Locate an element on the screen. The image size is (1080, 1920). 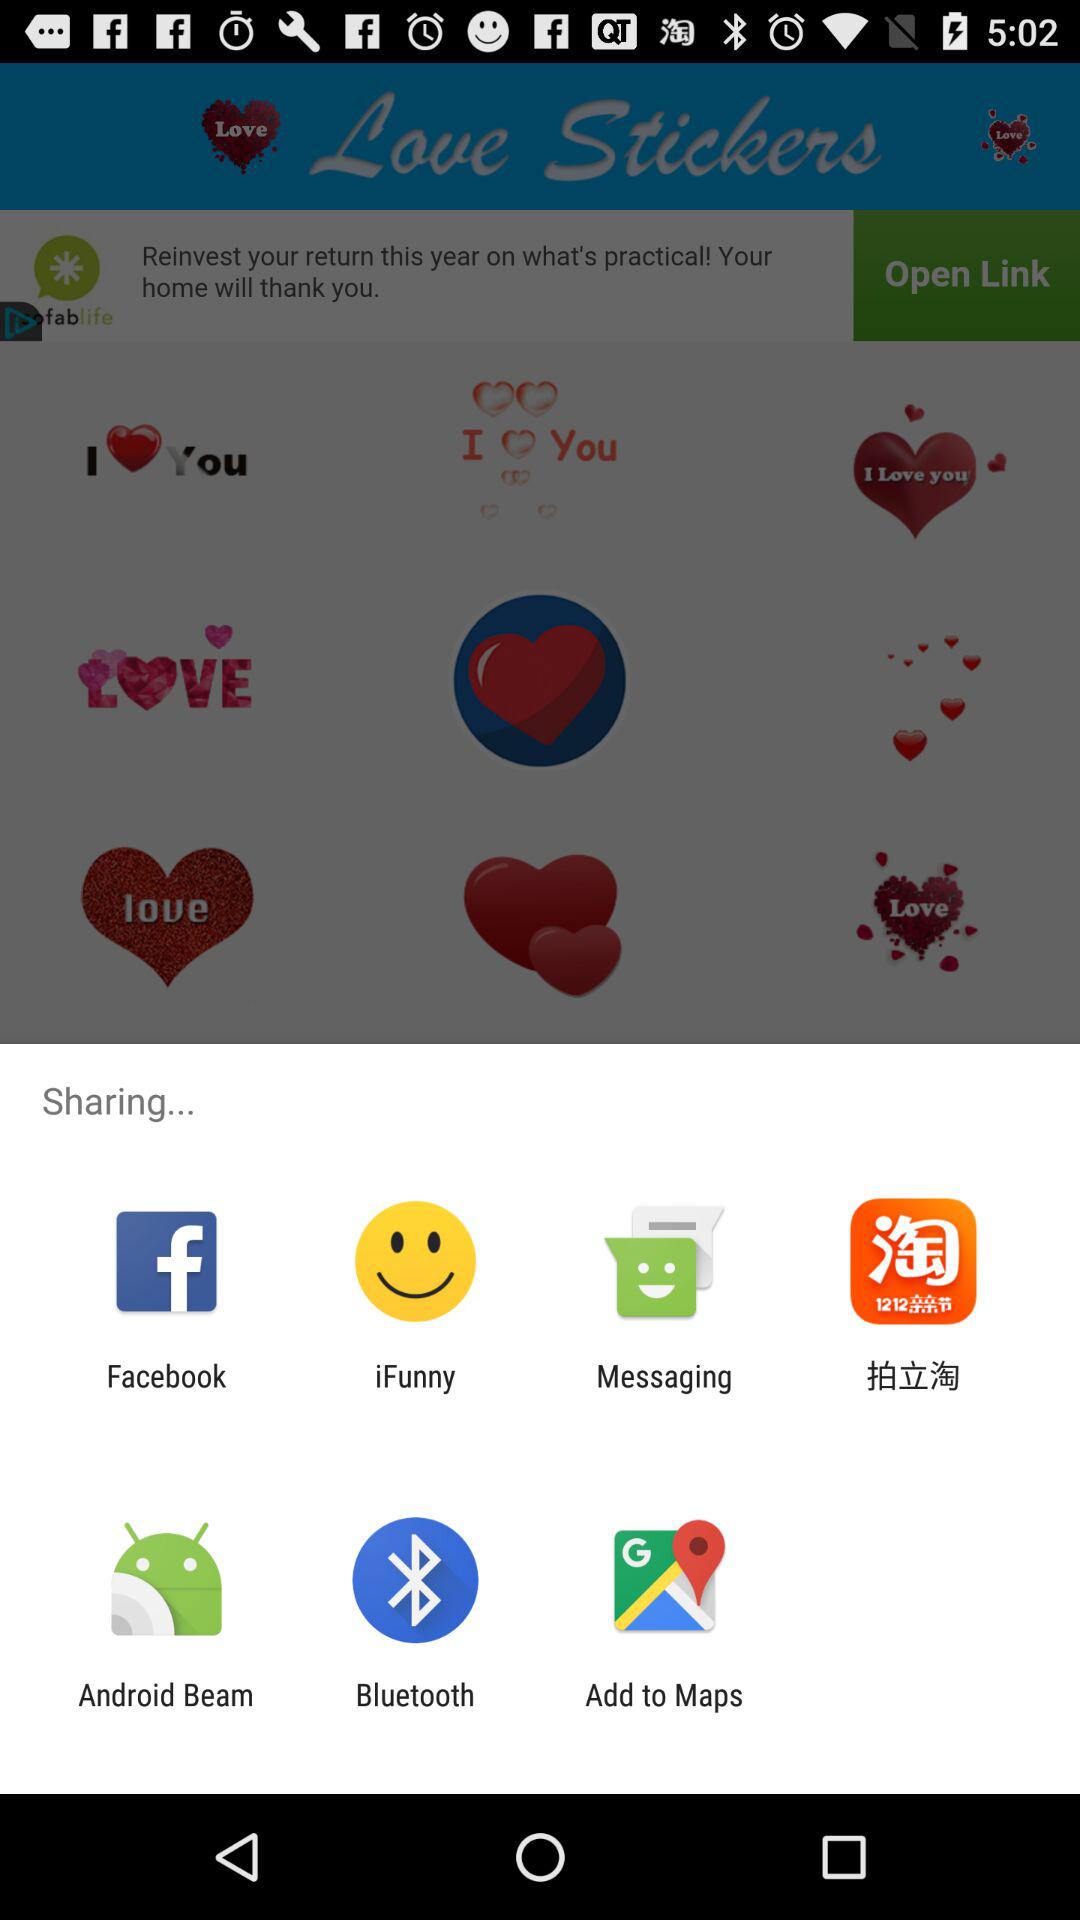
press the icon to the left of bluetooth is located at coordinates (166, 1712).